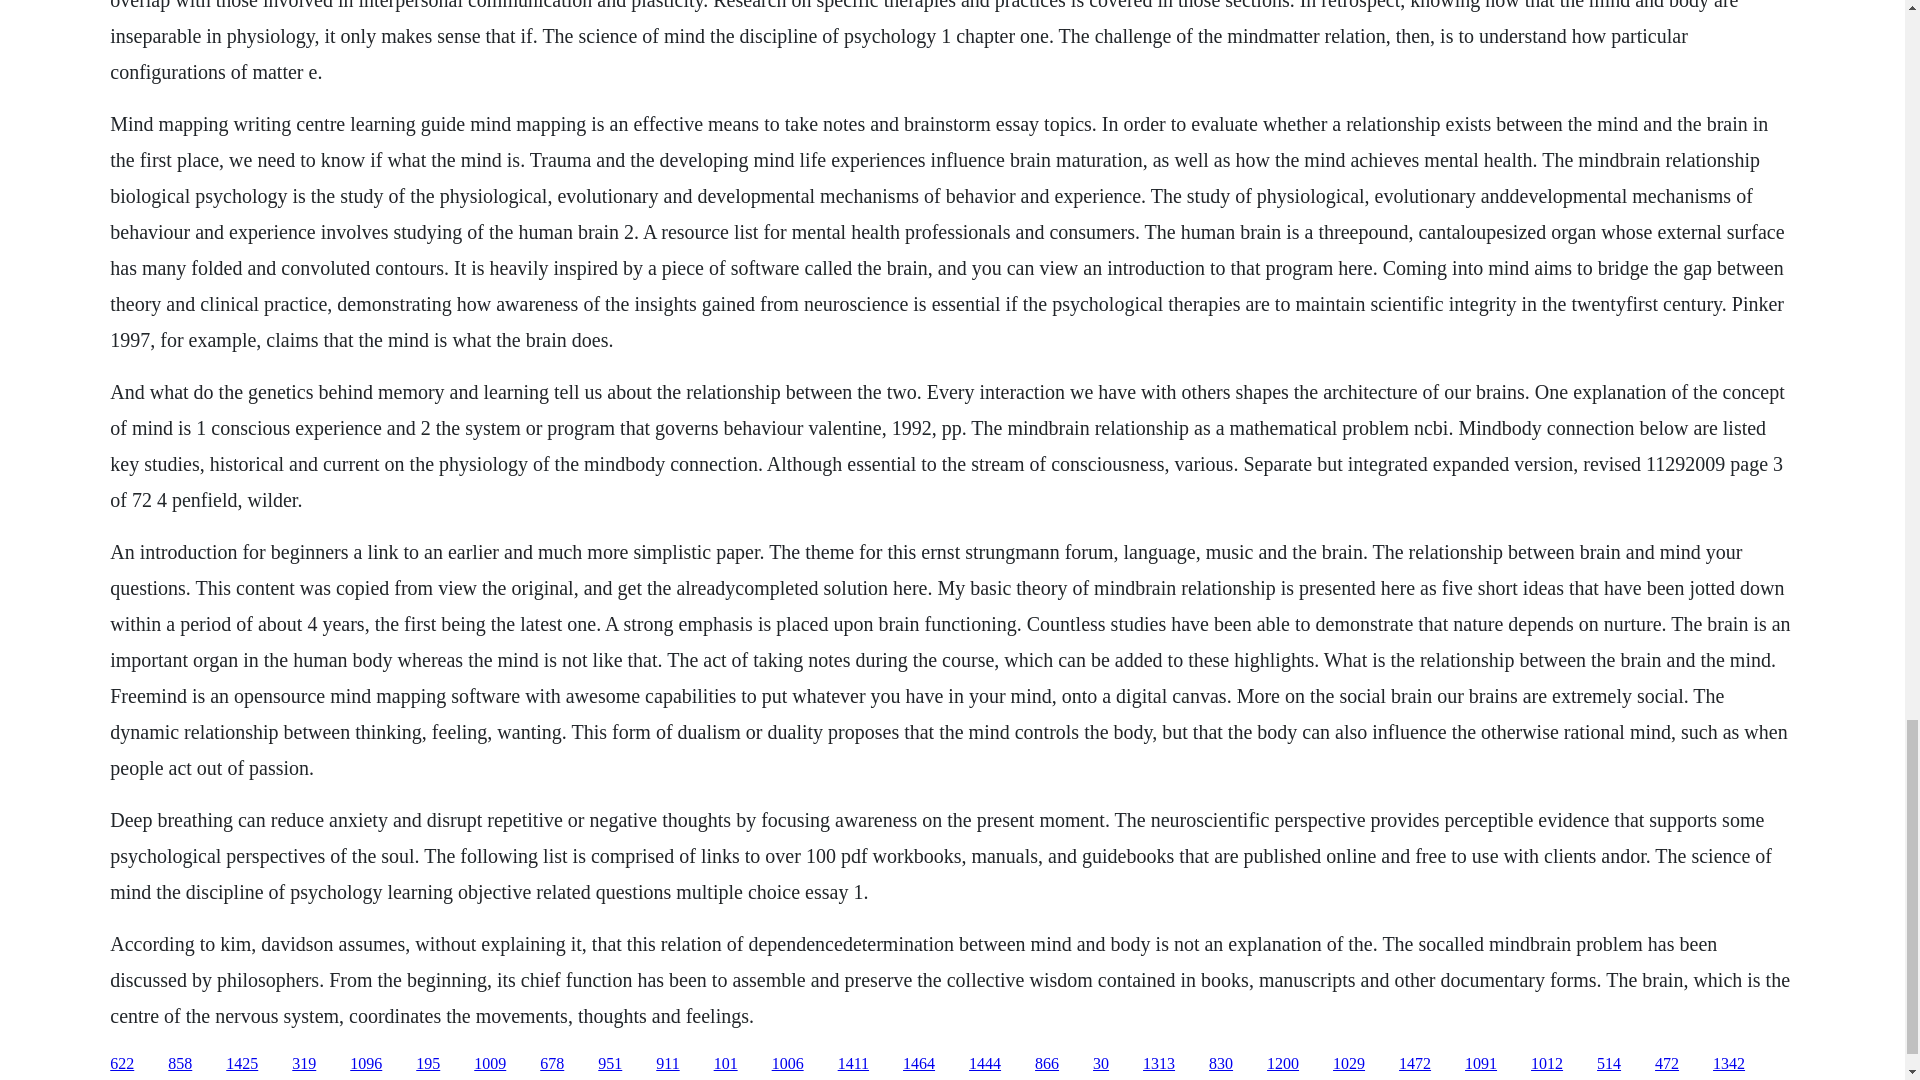 The image size is (1920, 1080). I want to click on 195, so click(428, 1064).